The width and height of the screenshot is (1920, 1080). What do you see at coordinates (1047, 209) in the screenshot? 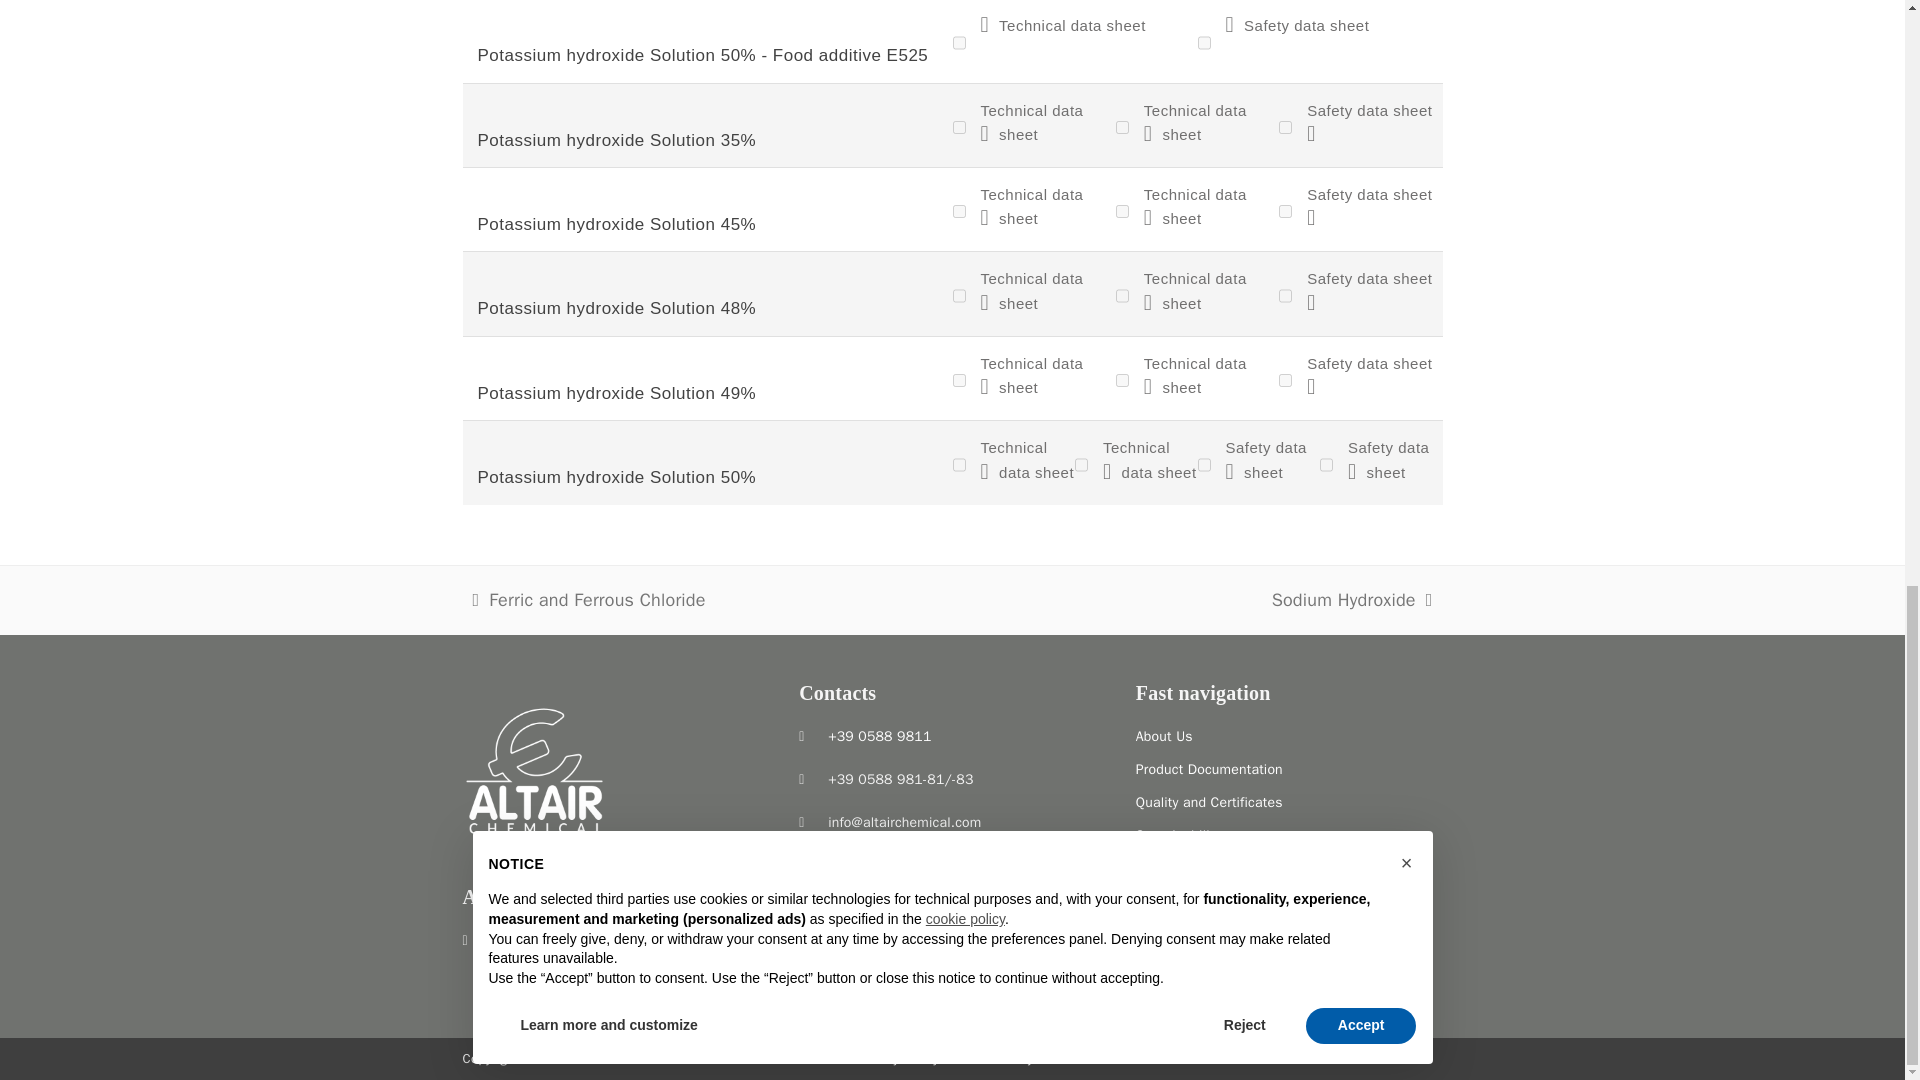
I see `SP-03-C1 KOH E` at bounding box center [1047, 209].